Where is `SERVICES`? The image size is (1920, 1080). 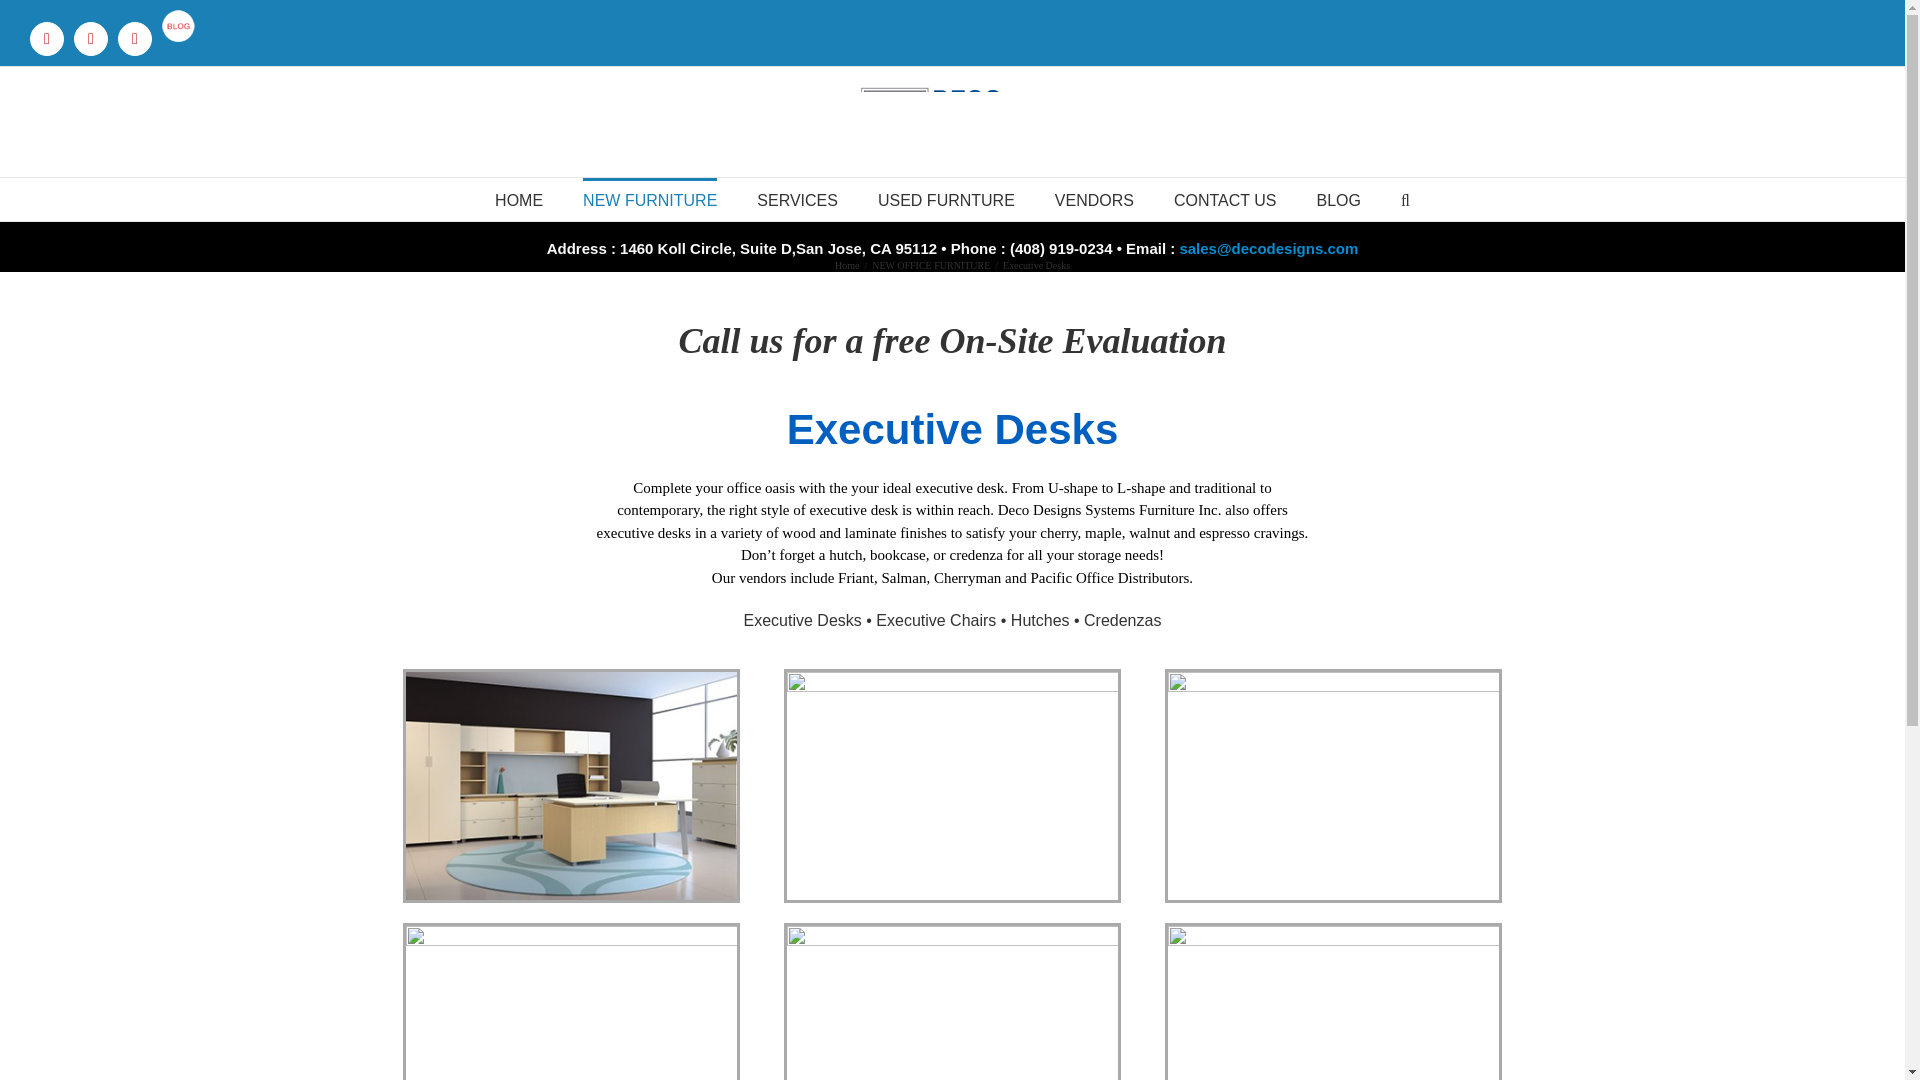
SERVICES is located at coordinates (796, 200).